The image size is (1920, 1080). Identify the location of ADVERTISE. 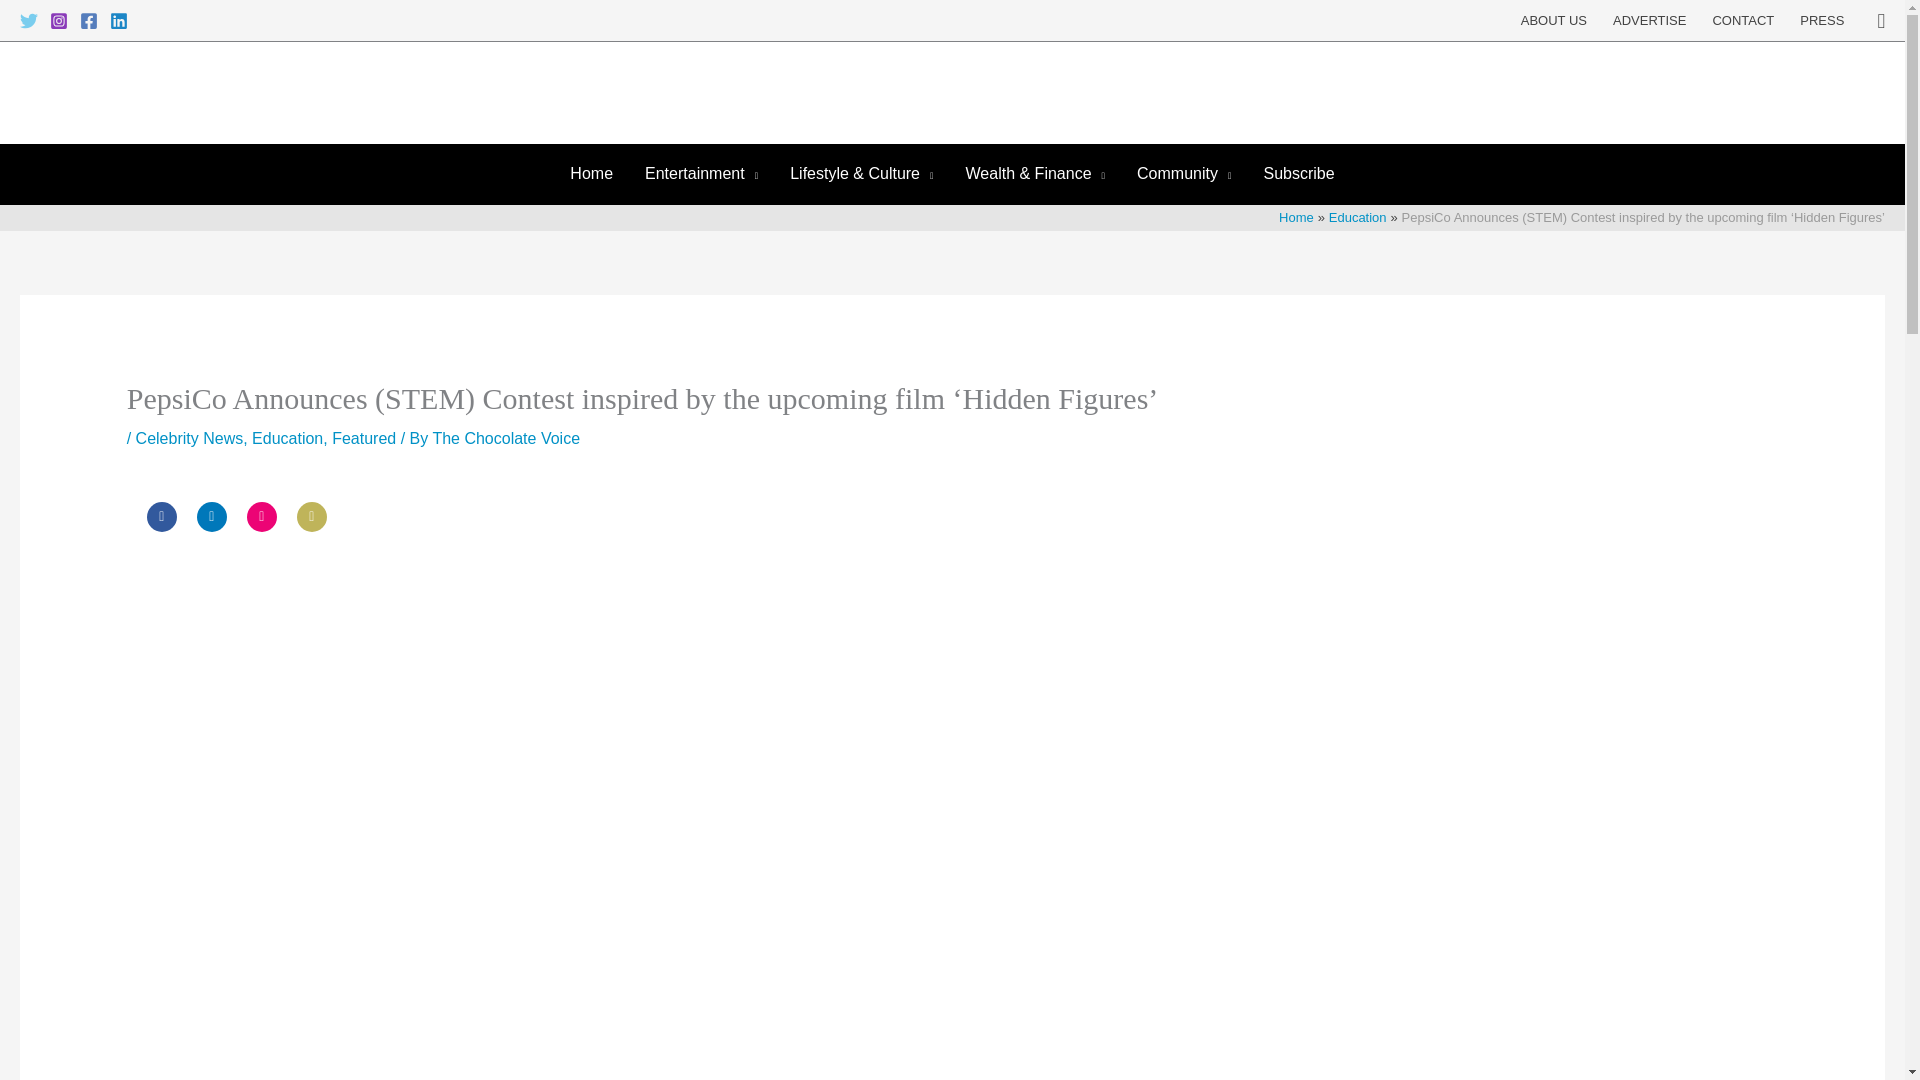
(1649, 21).